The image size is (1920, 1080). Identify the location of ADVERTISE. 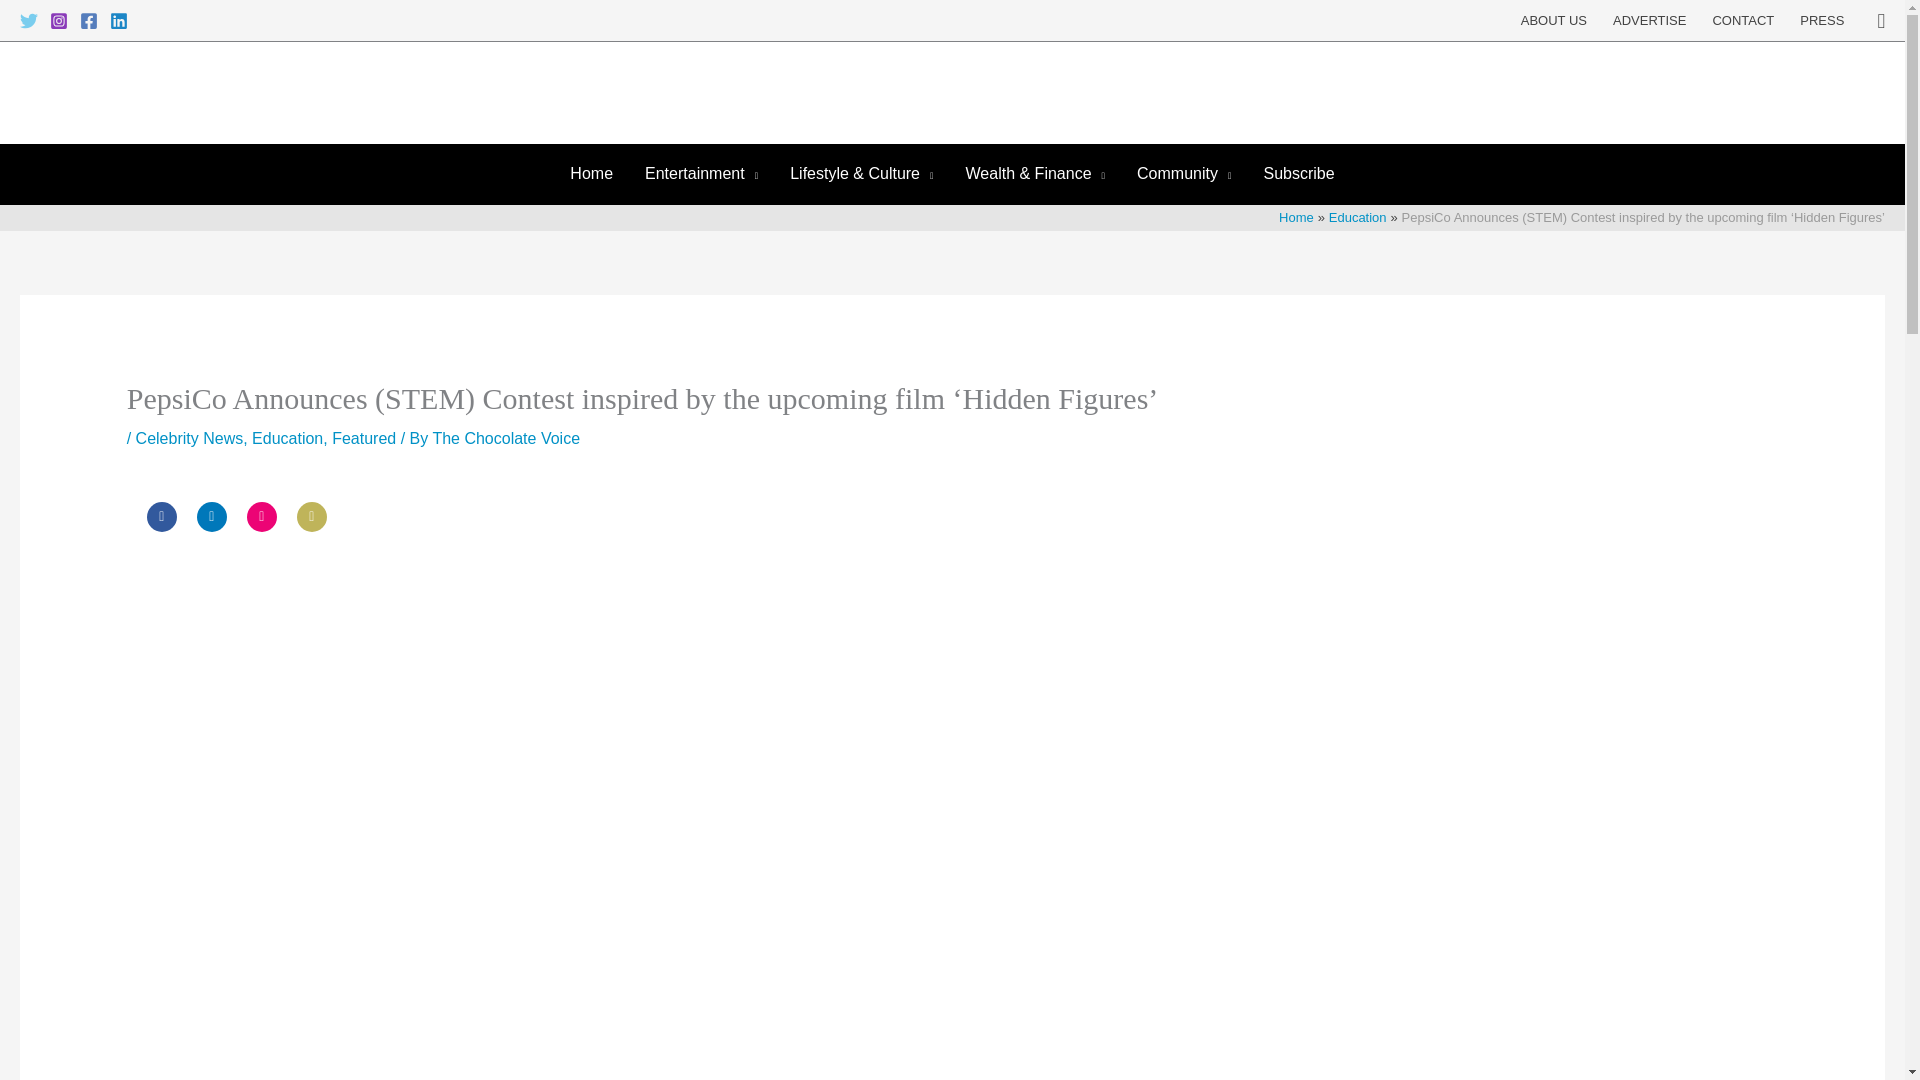
(1649, 21).